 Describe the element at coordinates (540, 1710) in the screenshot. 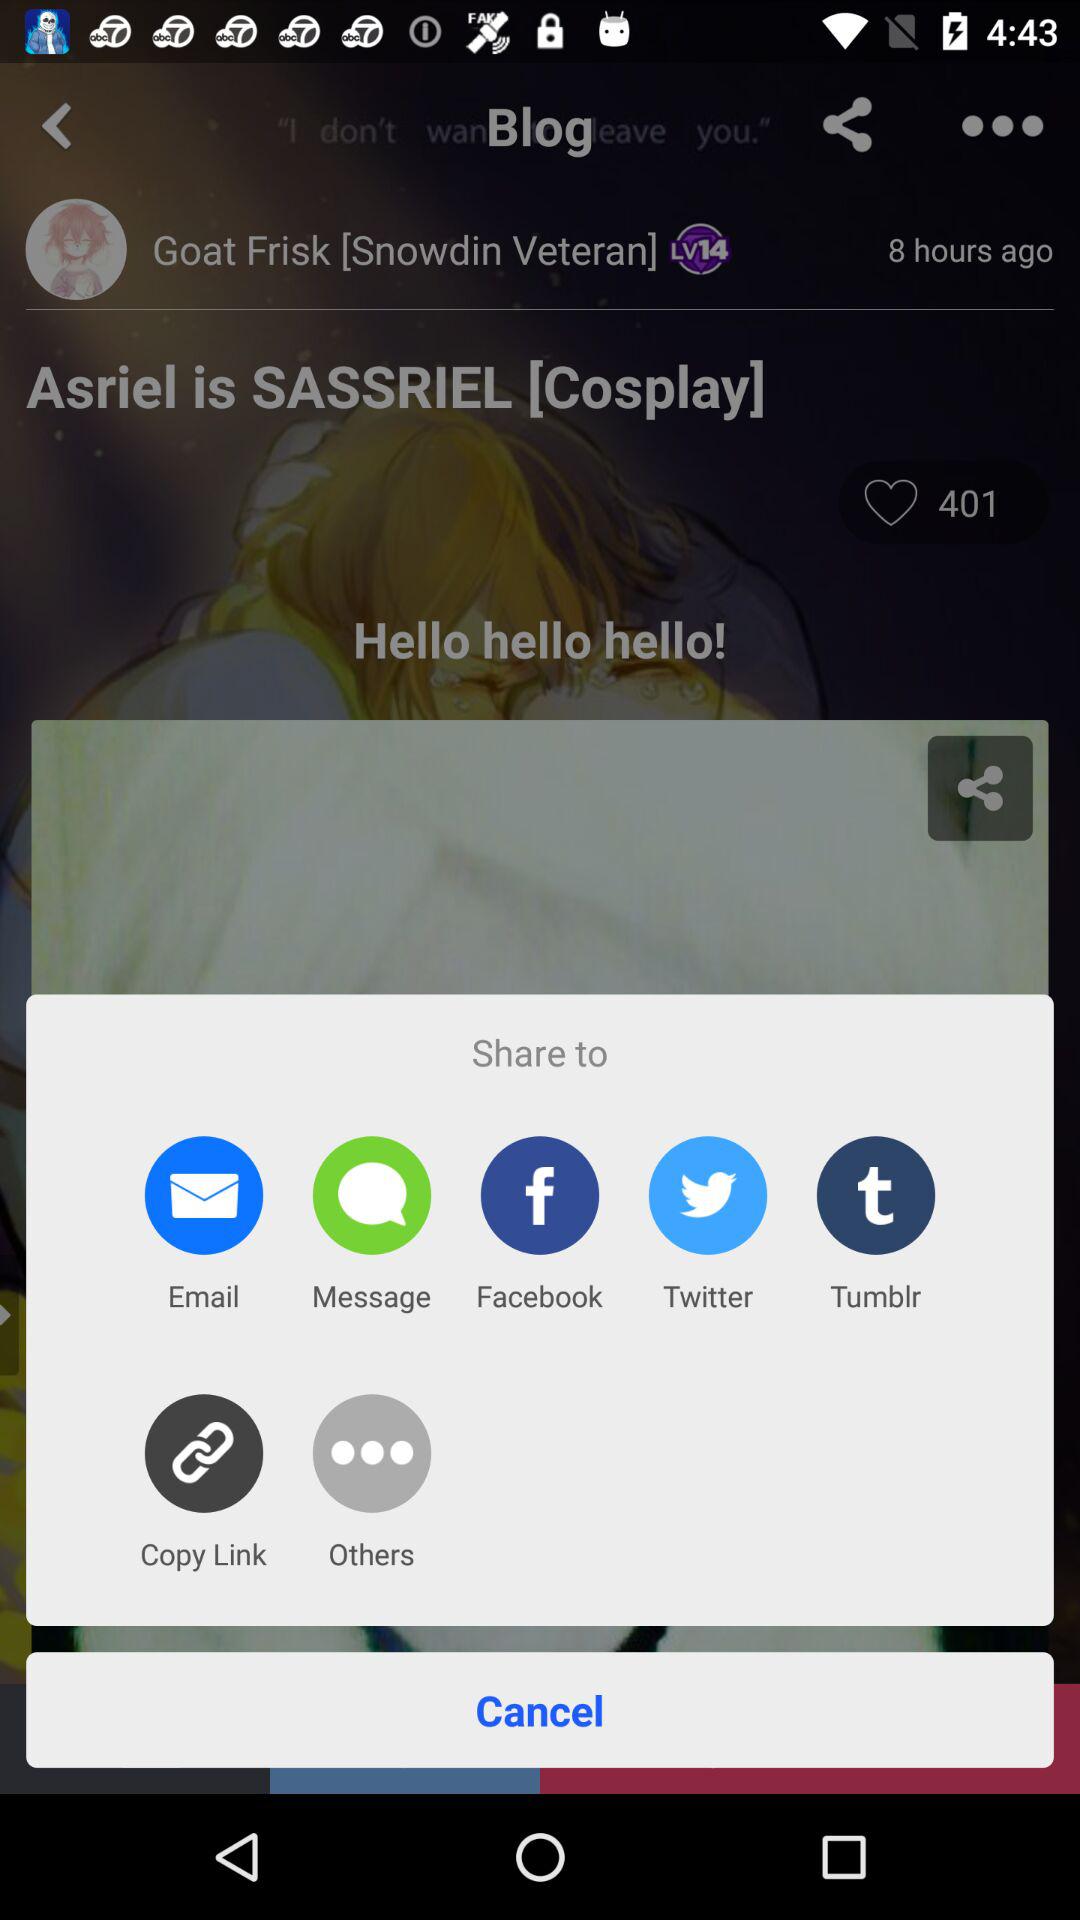

I see `jump until cancel icon` at that location.